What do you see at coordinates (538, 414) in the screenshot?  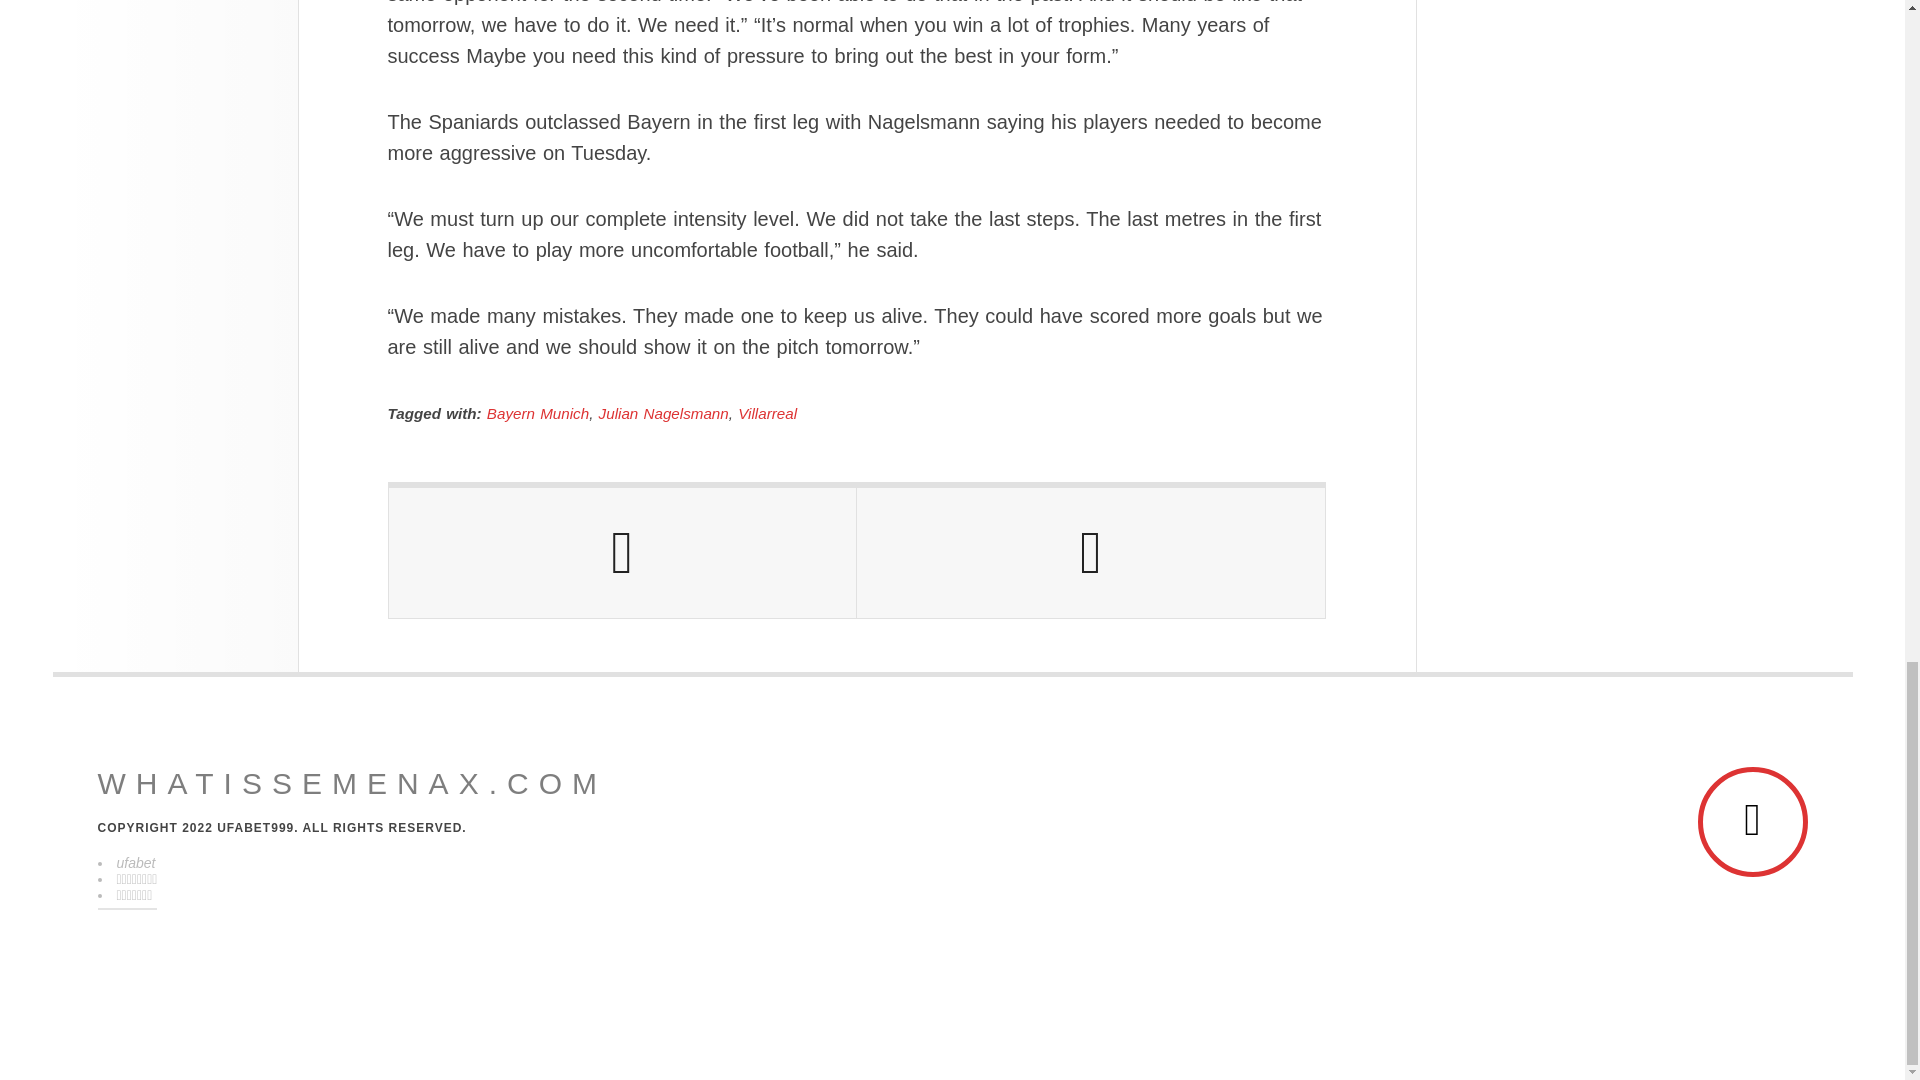 I see `Bayern Munich` at bounding box center [538, 414].